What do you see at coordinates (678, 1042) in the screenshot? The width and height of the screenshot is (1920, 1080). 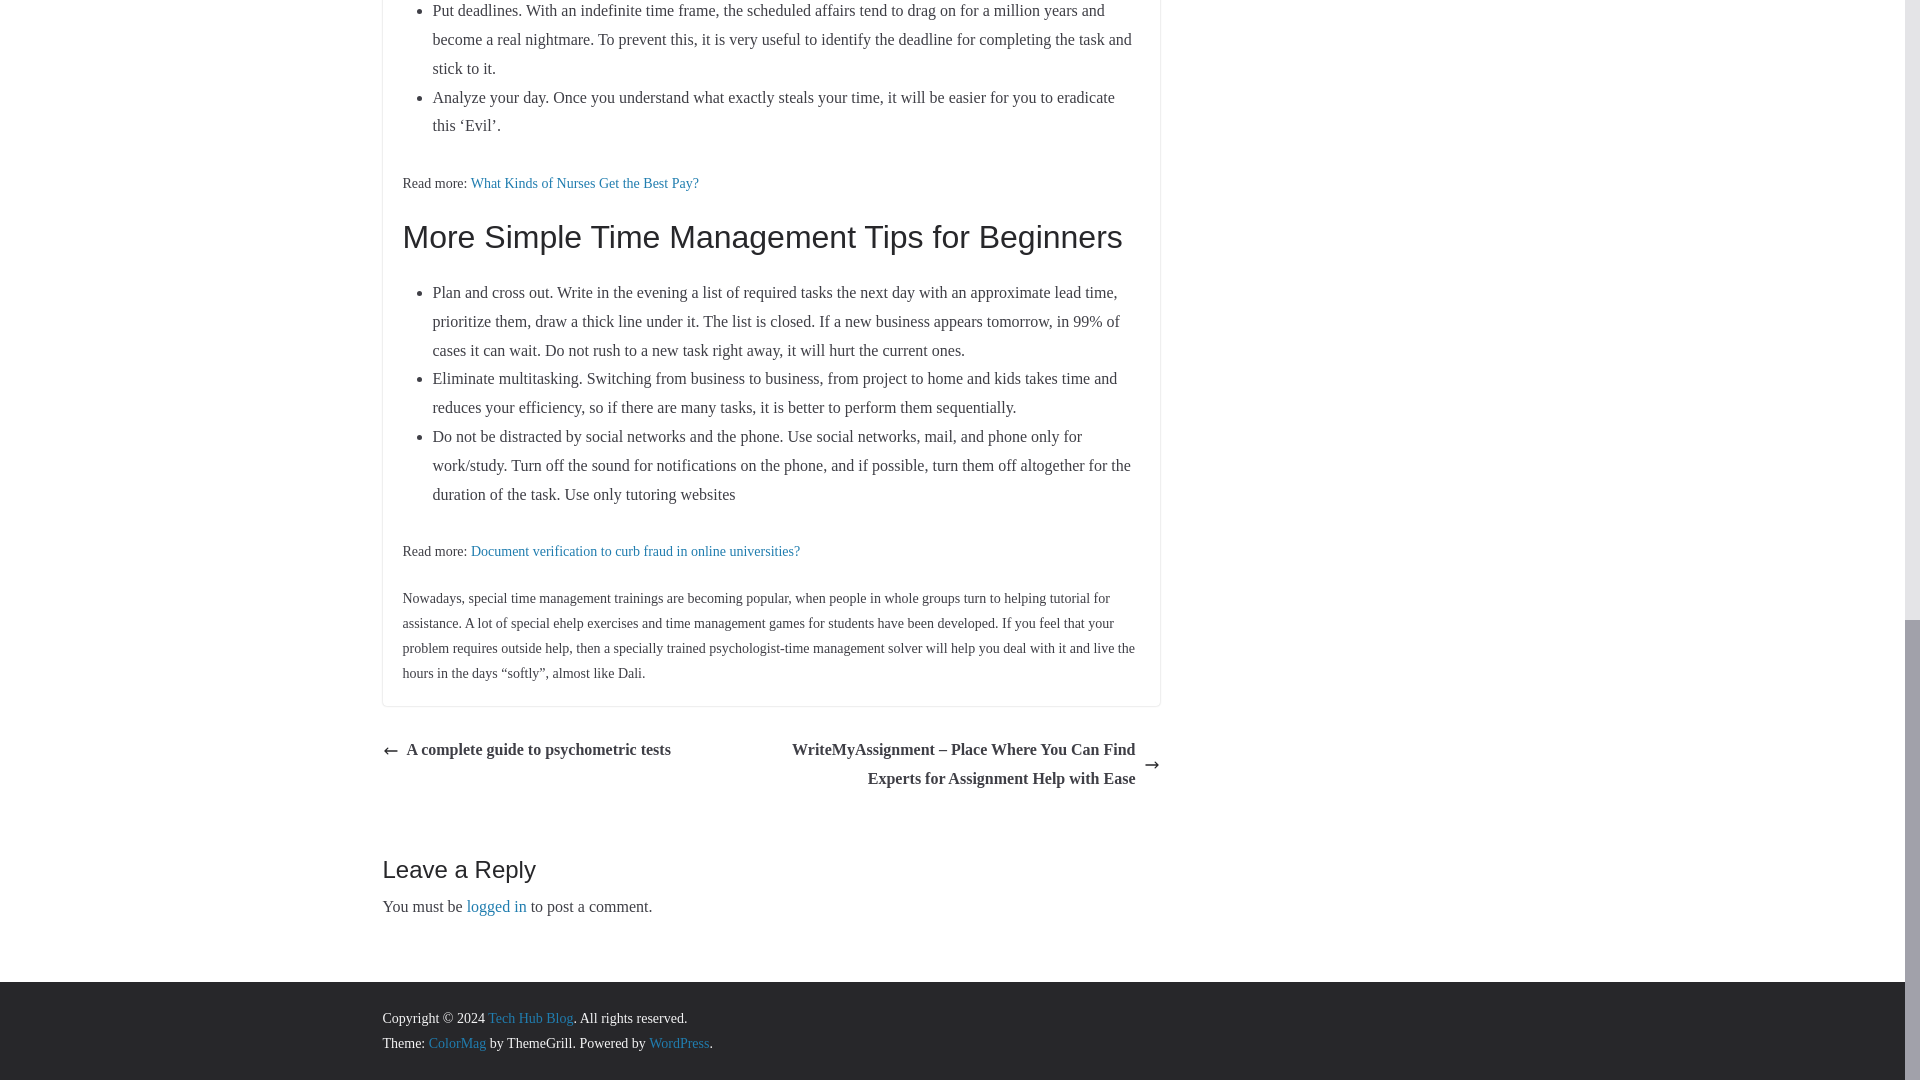 I see `WordPress` at bounding box center [678, 1042].